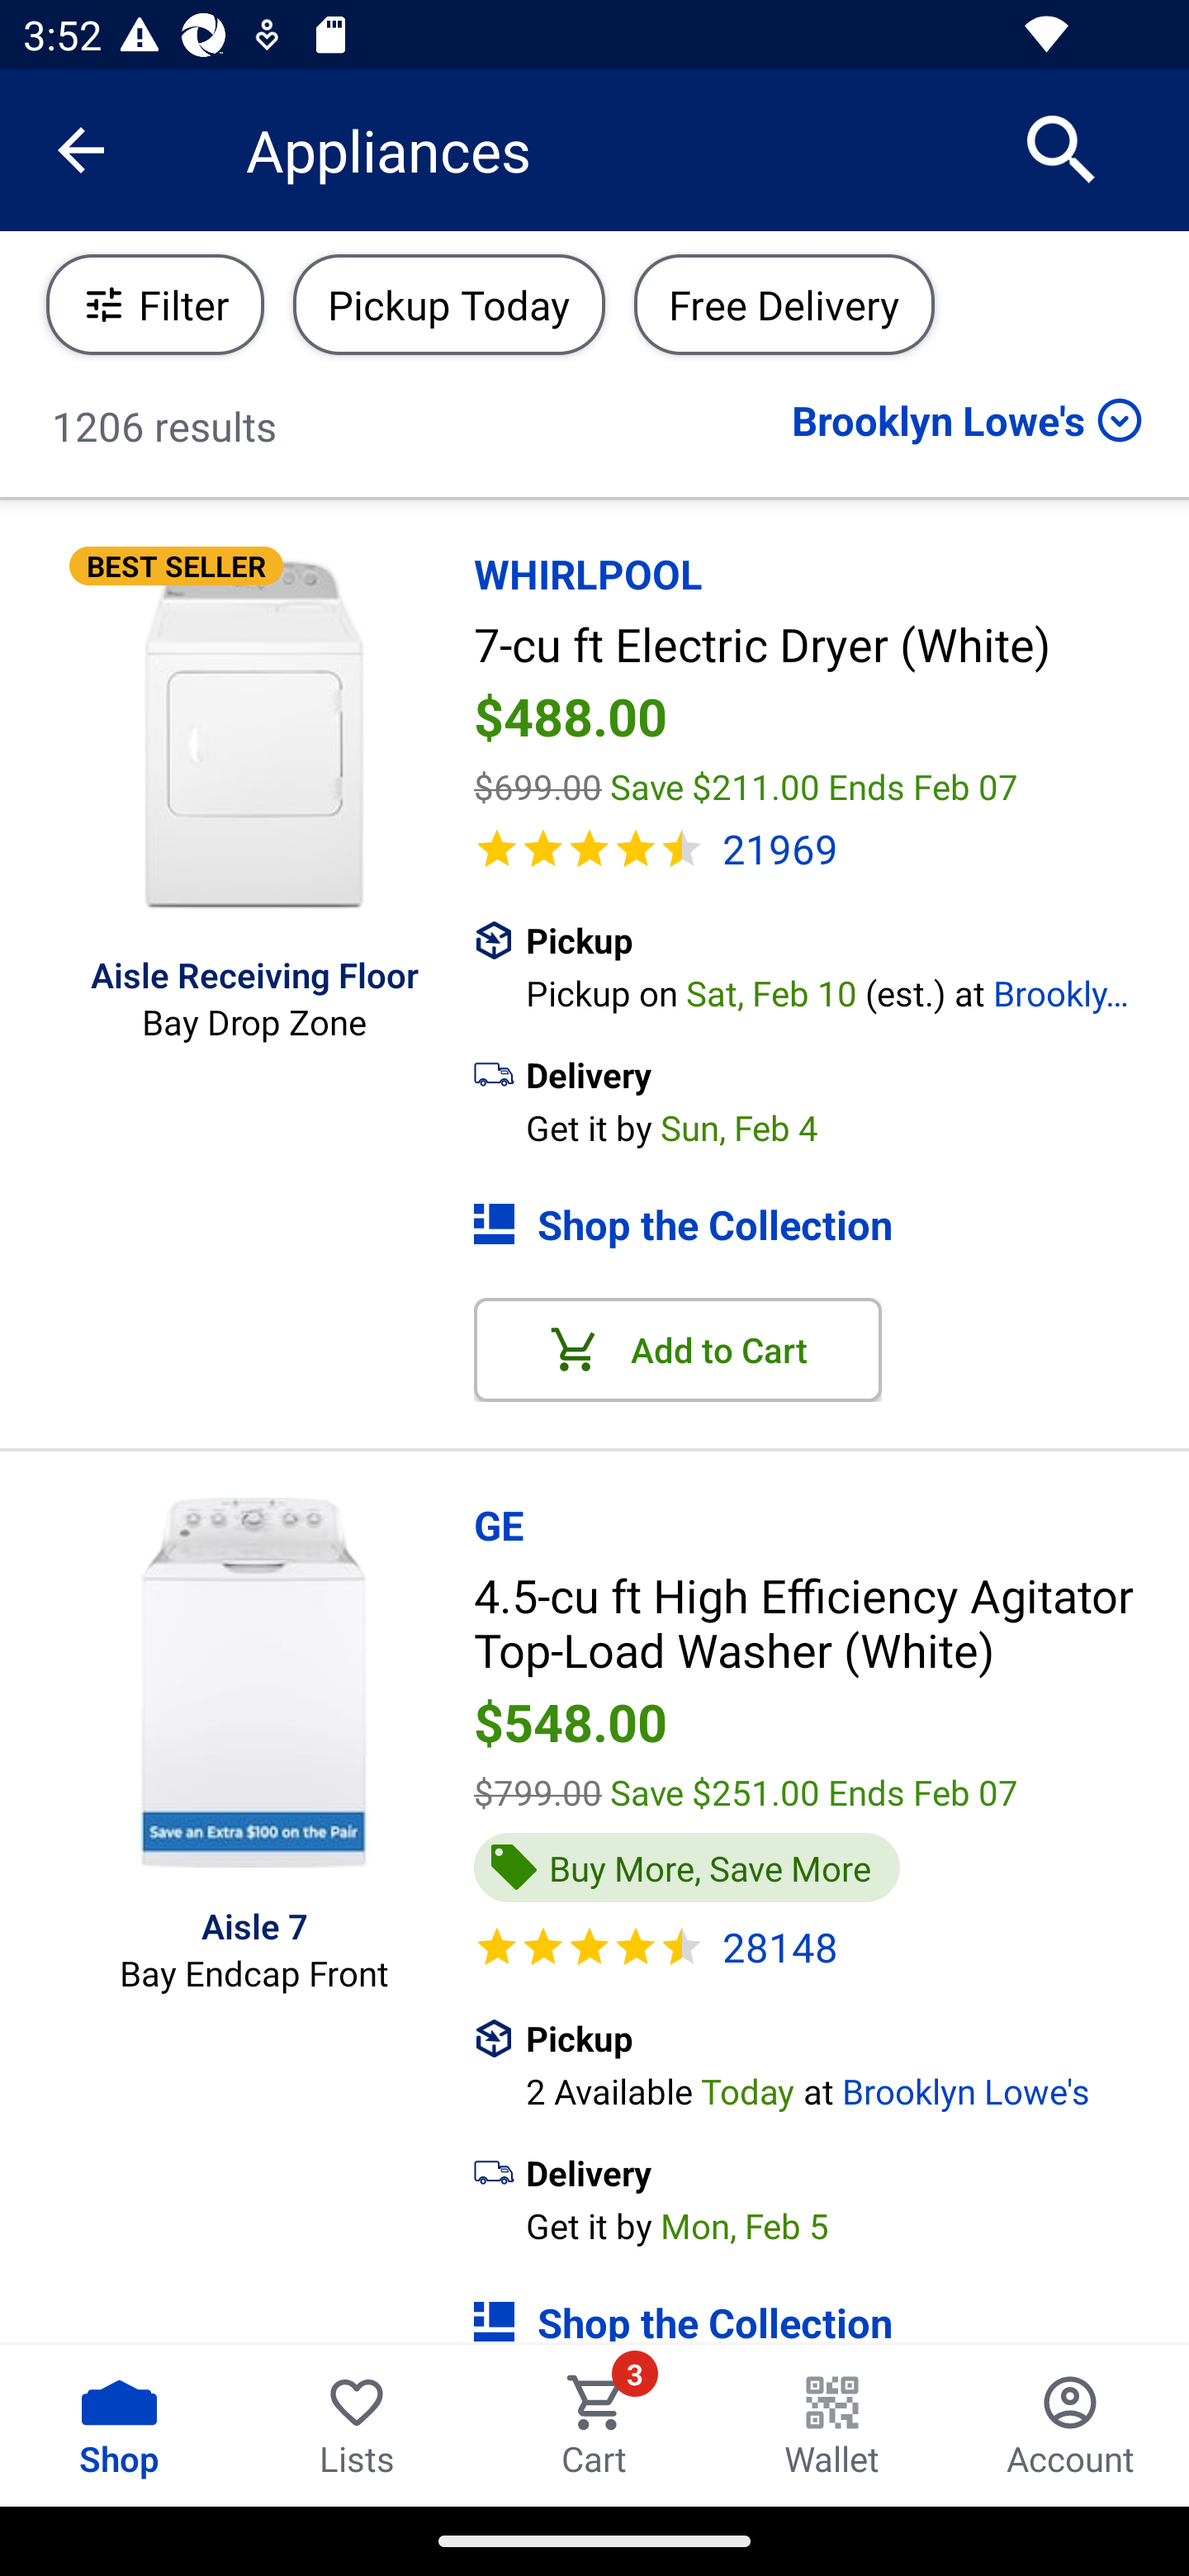 This screenshot has width=1189, height=2576. Describe the element at coordinates (449, 304) in the screenshot. I see `Pickup Today` at that location.